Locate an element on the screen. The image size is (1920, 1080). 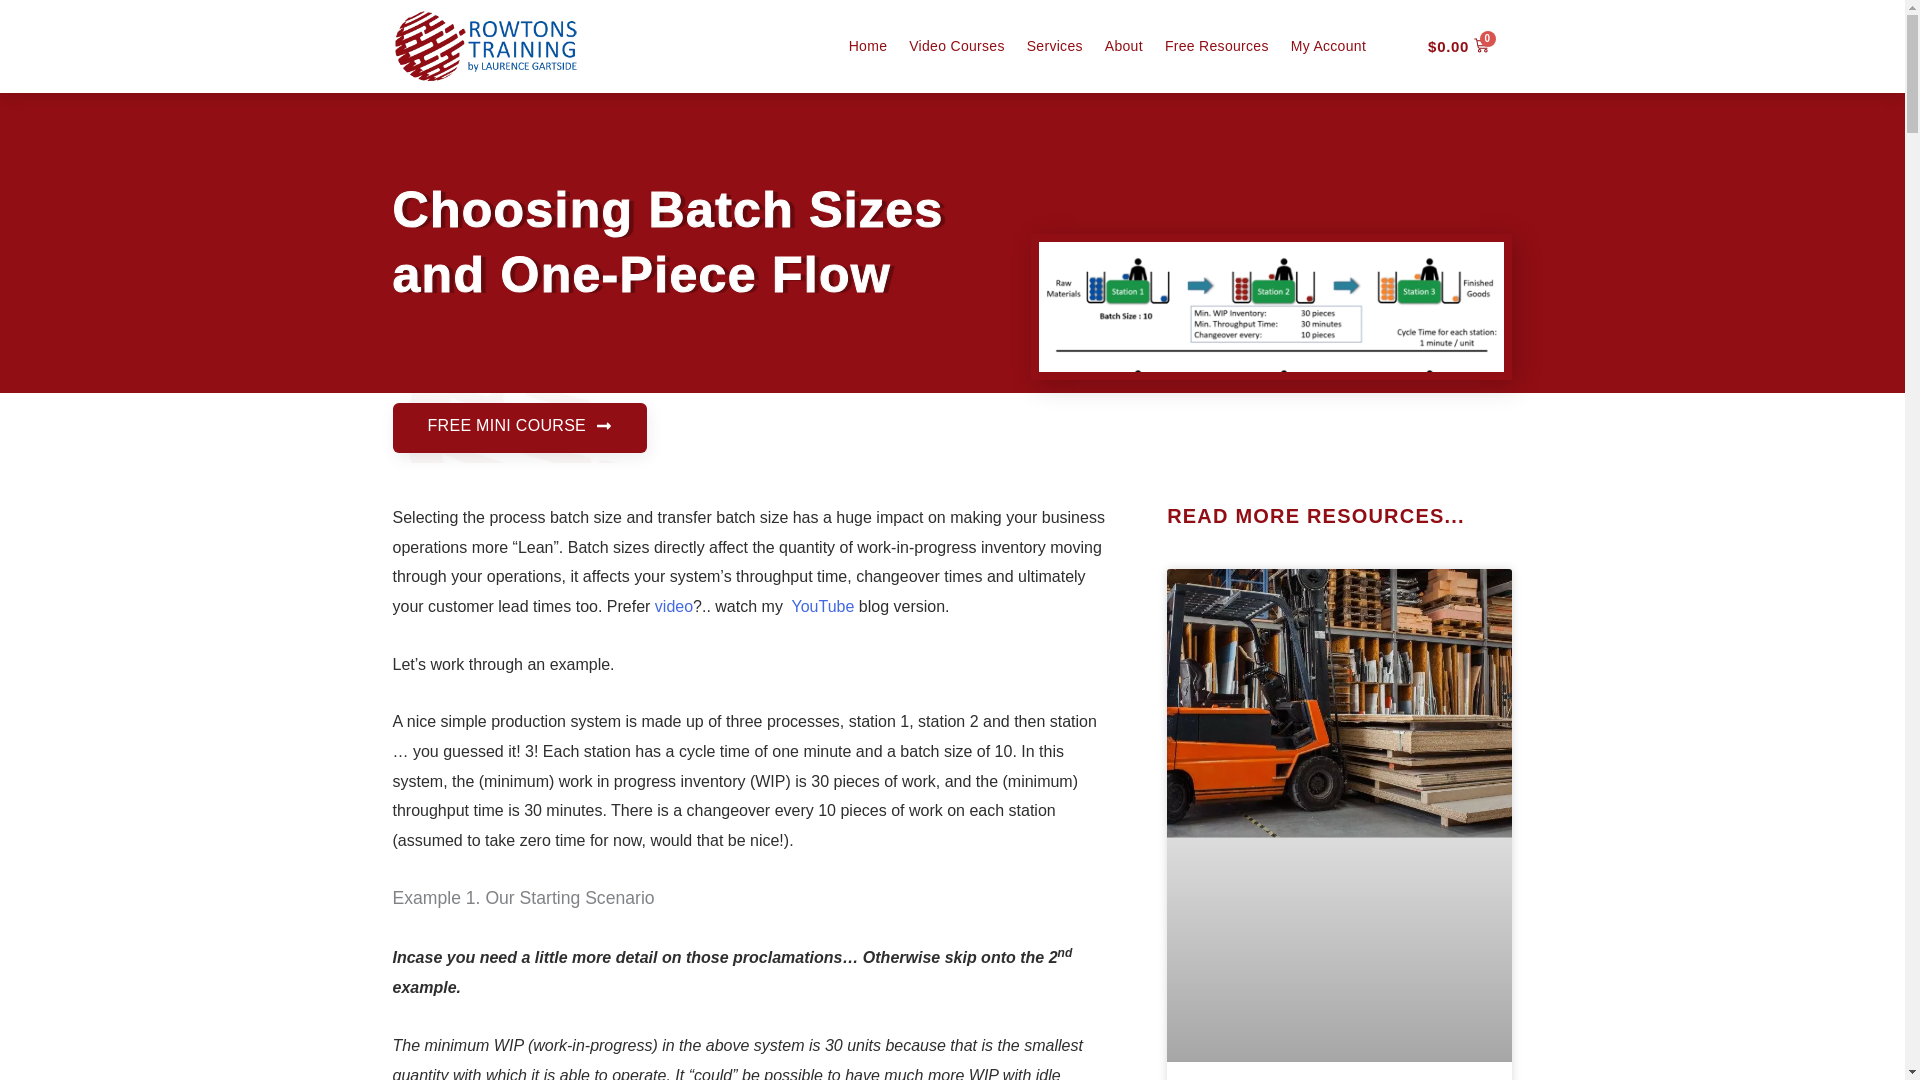
My Account is located at coordinates (1328, 46).